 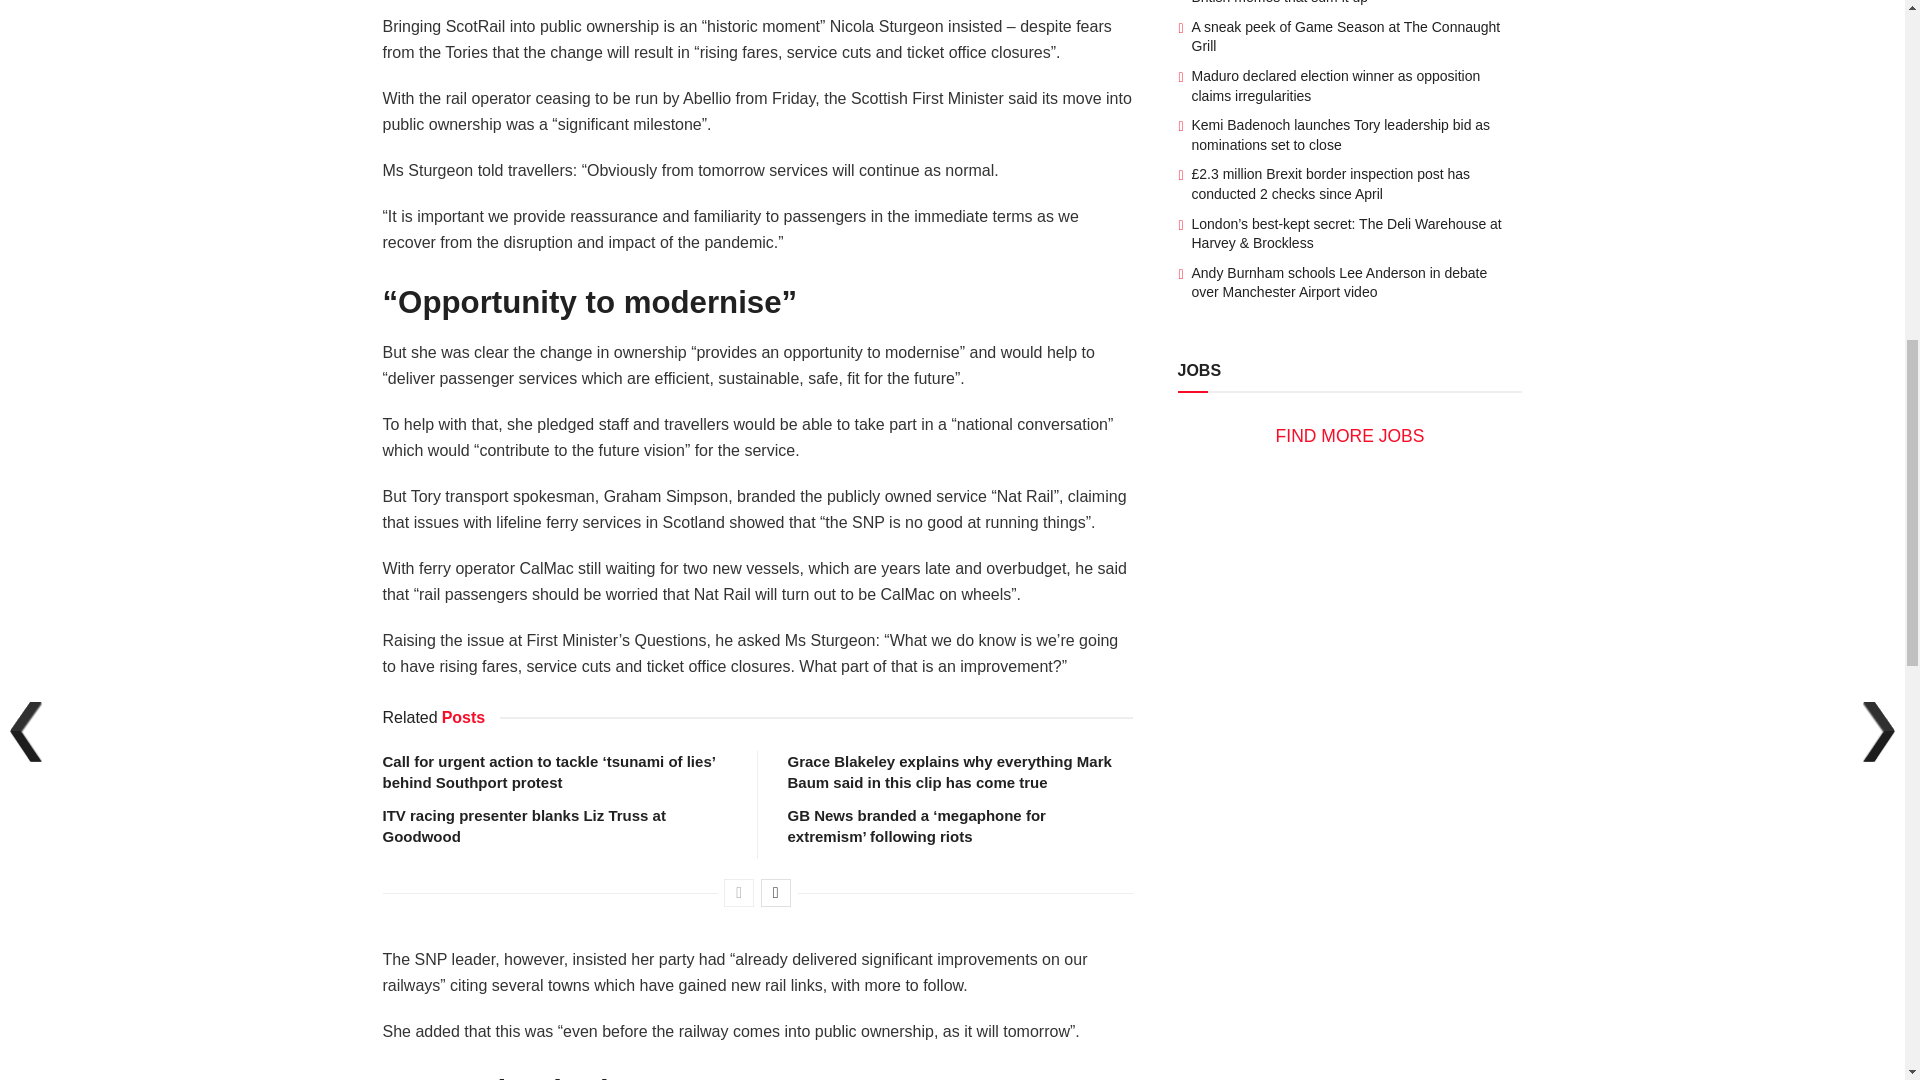 What do you see at coordinates (776, 893) in the screenshot?
I see `Next` at bounding box center [776, 893].